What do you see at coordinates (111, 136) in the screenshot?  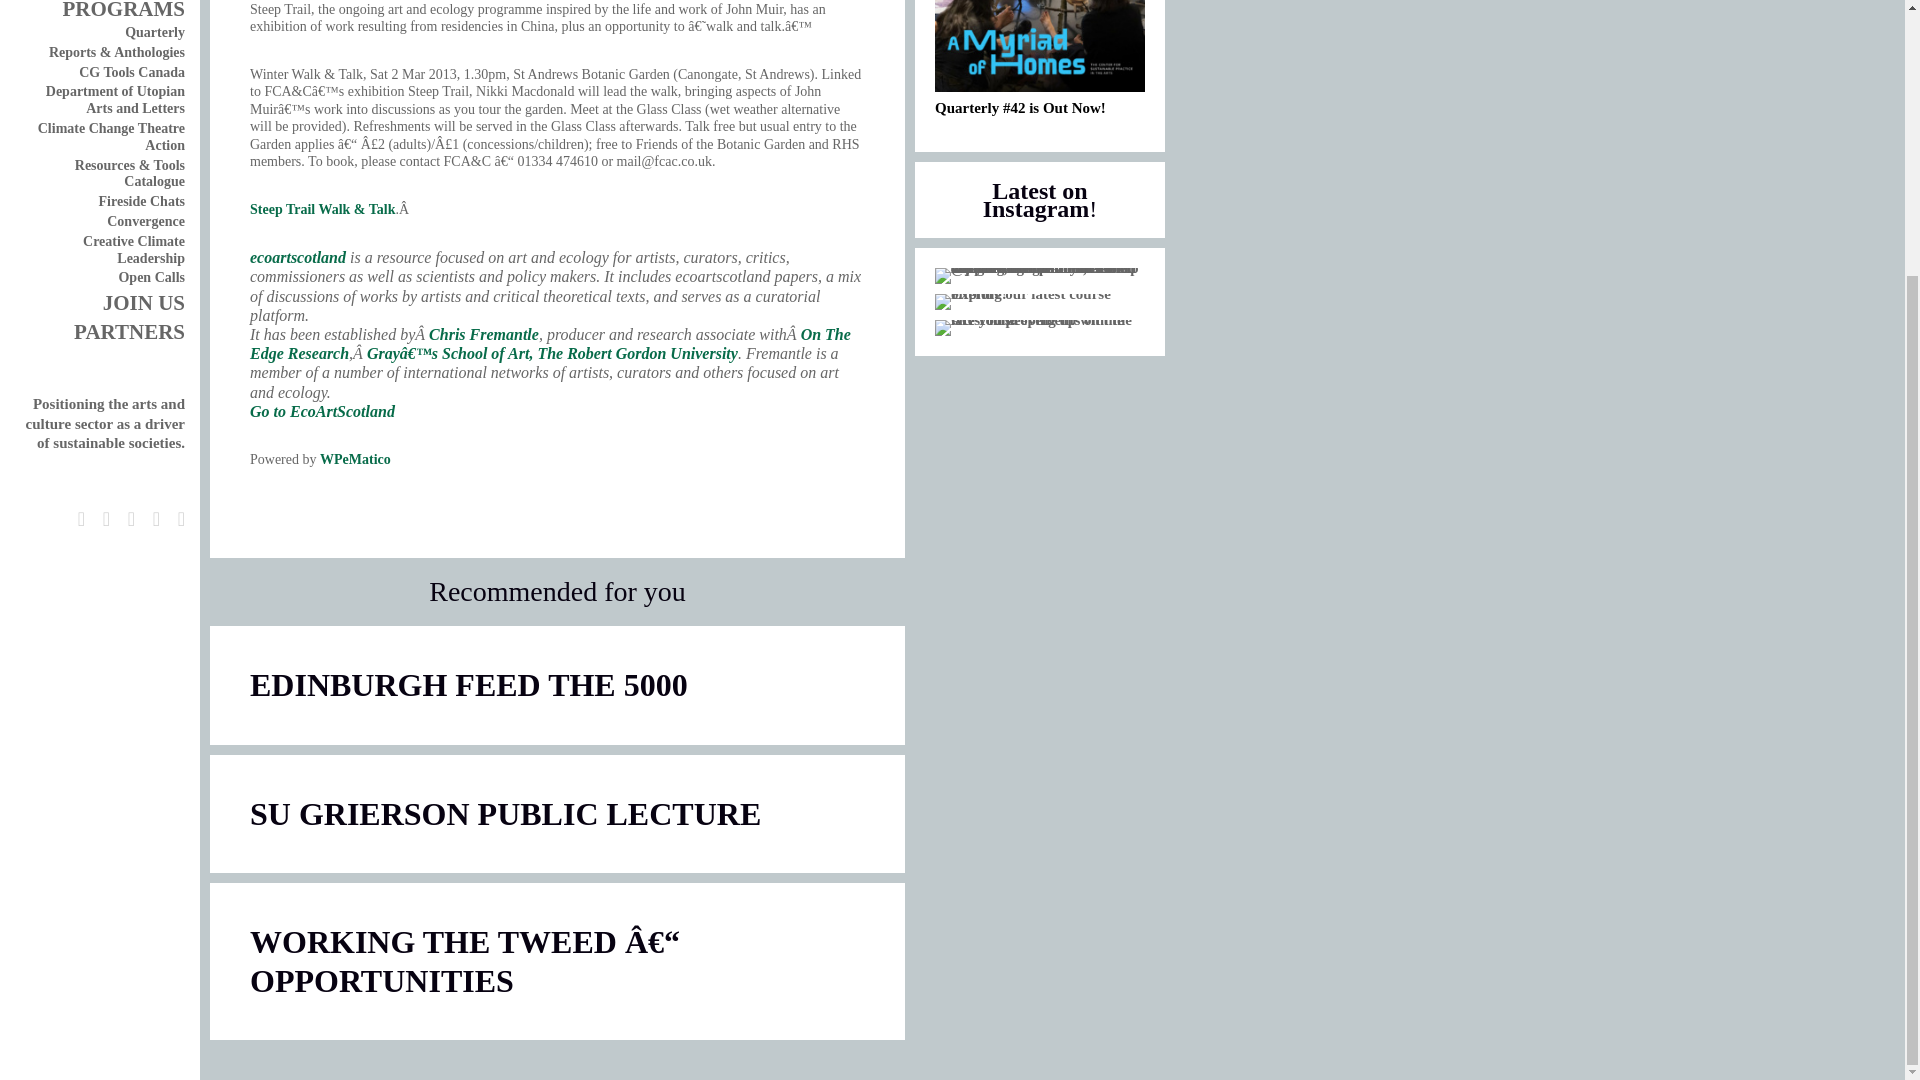 I see `Climate Change Theatre Action` at bounding box center [111, 136].